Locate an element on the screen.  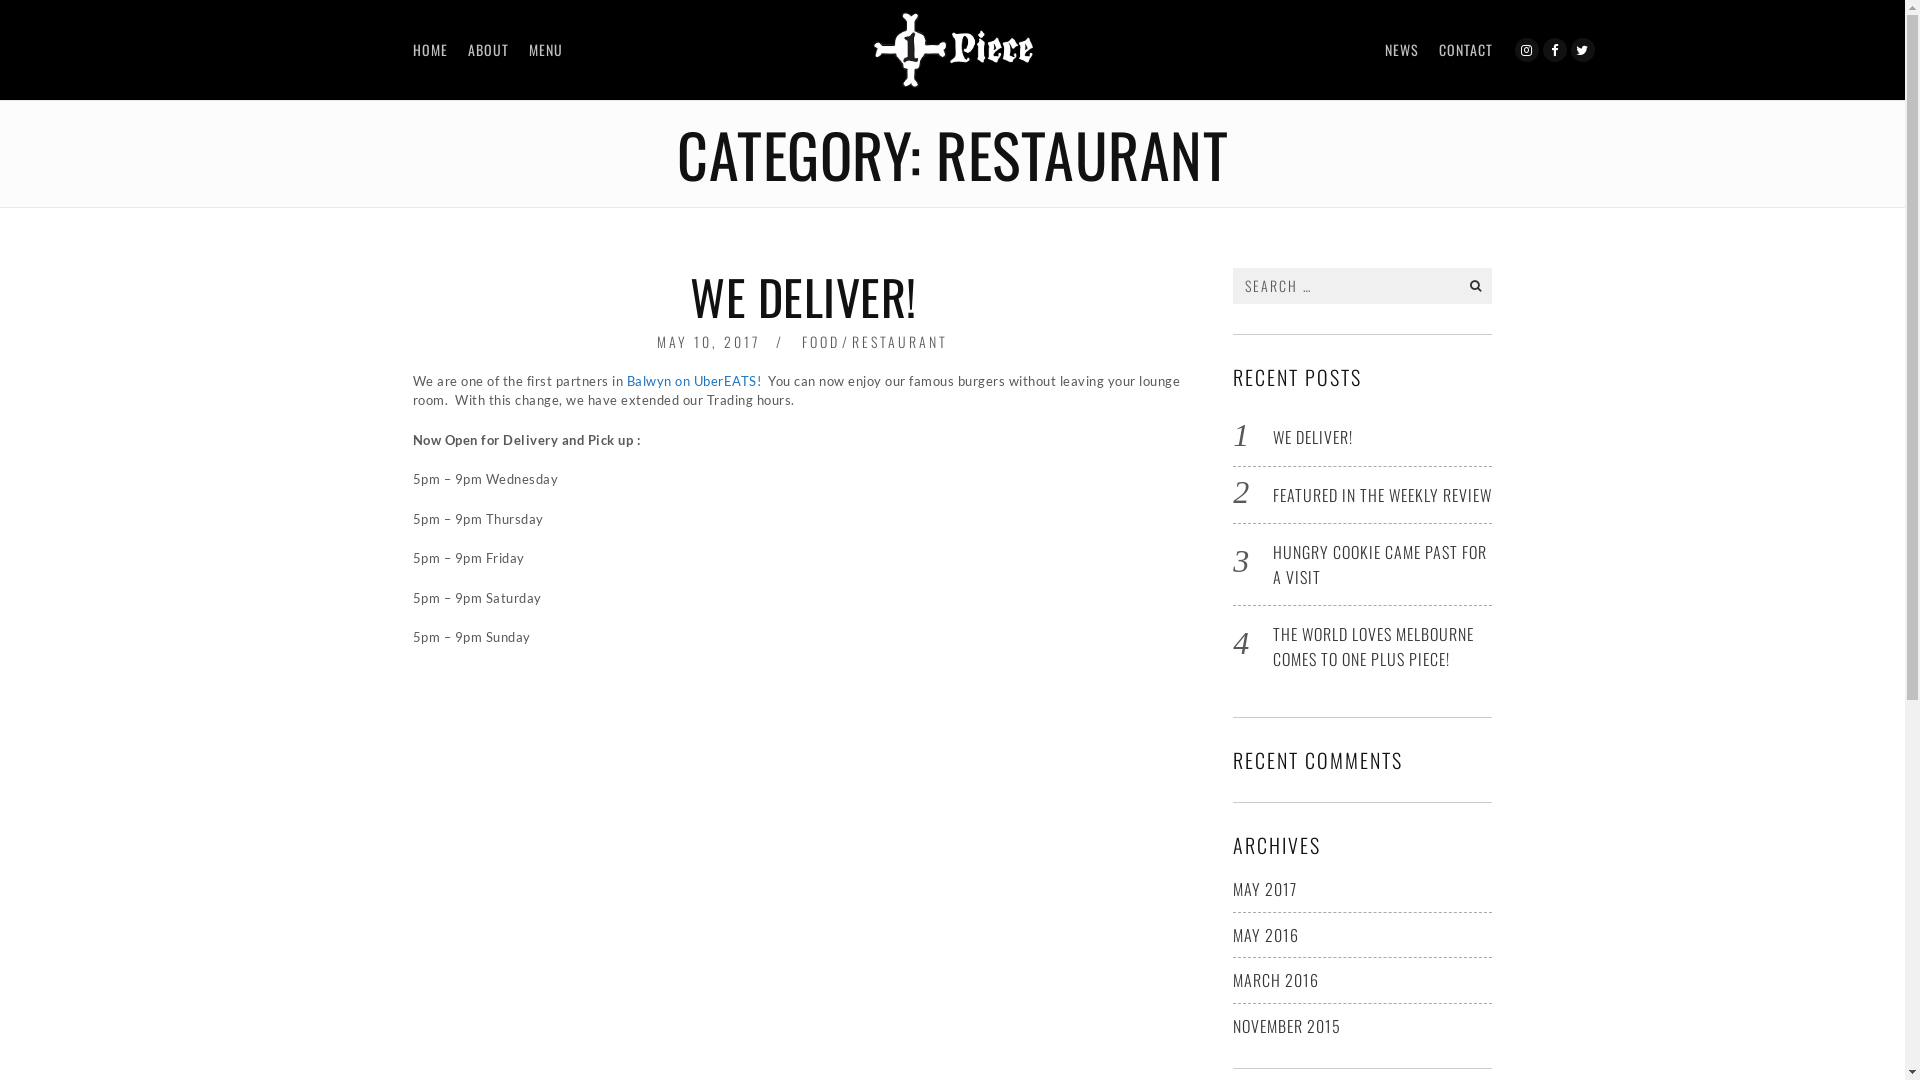
Go is located at coordinates (1475, 286).